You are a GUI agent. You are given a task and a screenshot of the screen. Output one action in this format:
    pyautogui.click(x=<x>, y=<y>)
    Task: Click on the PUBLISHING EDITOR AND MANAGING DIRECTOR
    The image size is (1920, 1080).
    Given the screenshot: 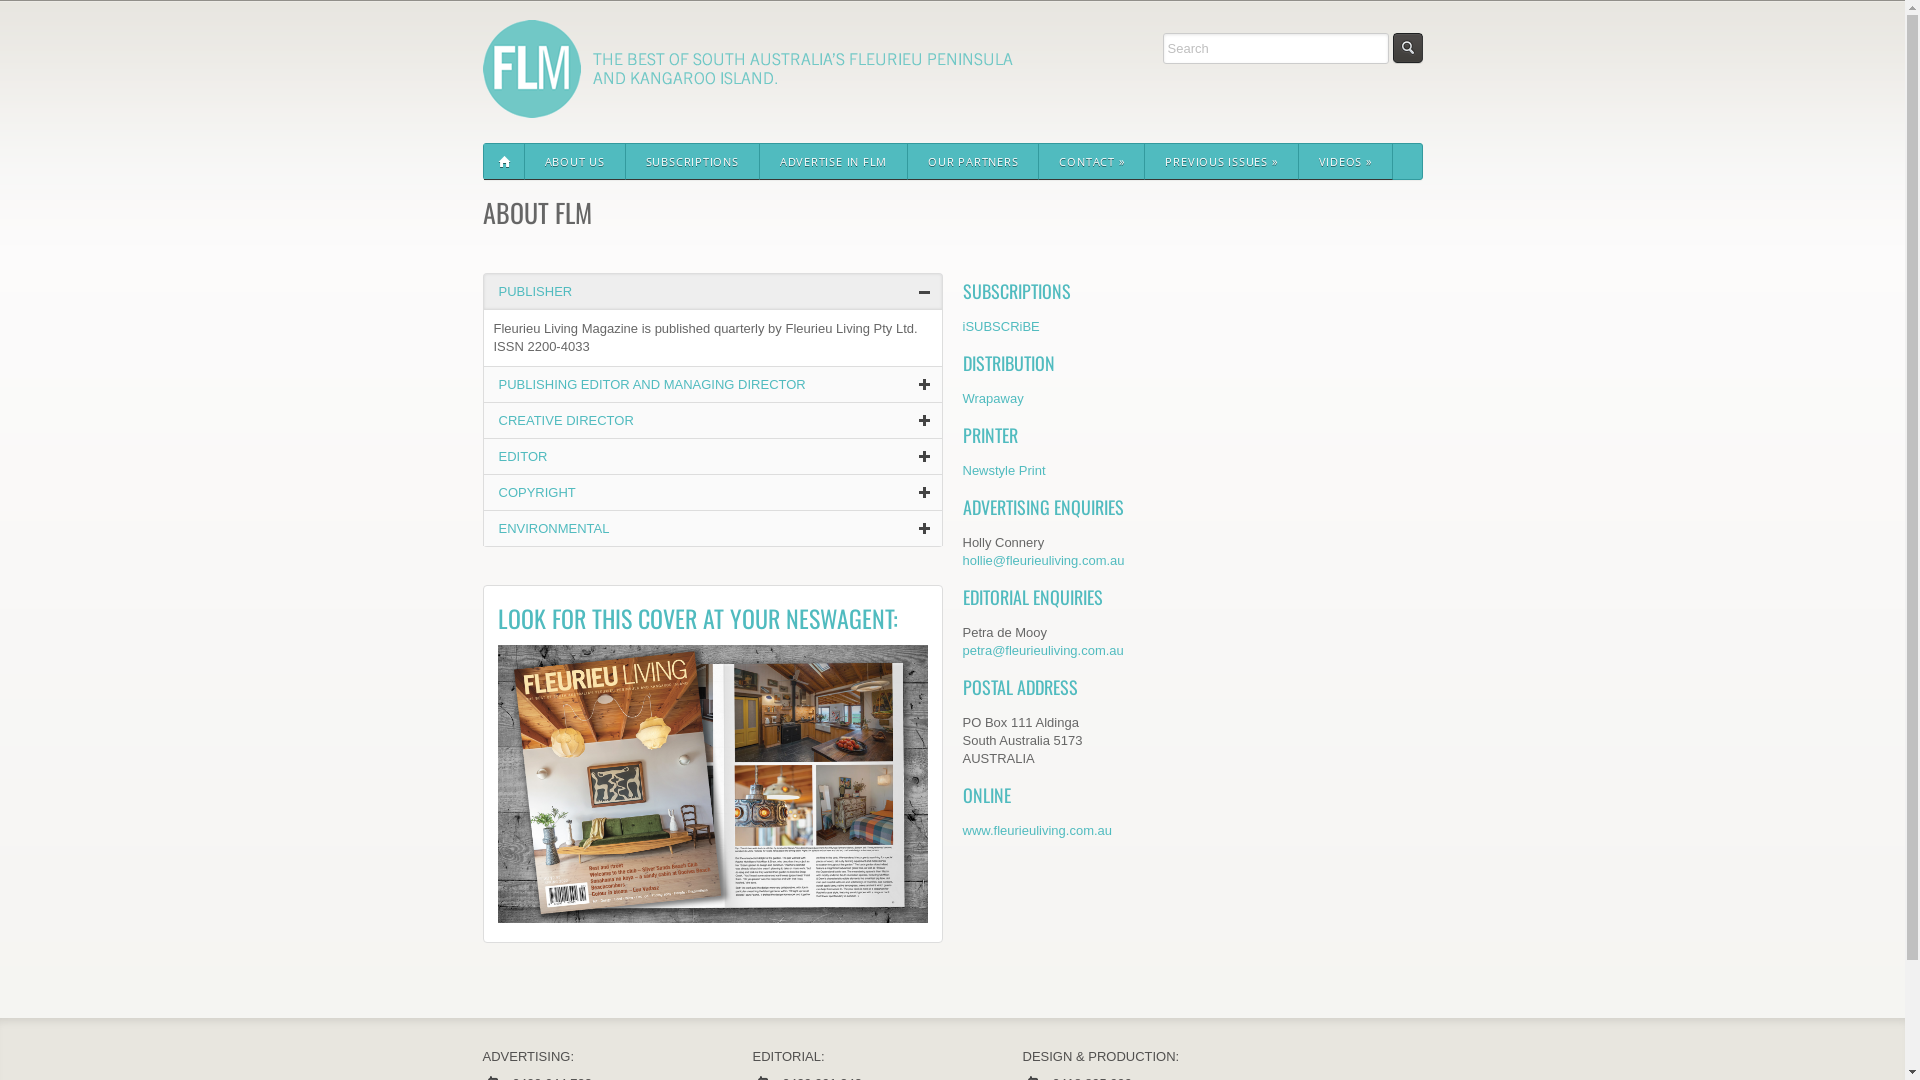 What is the action you would take?
    pyautogui.click(x=652, y=384)
    